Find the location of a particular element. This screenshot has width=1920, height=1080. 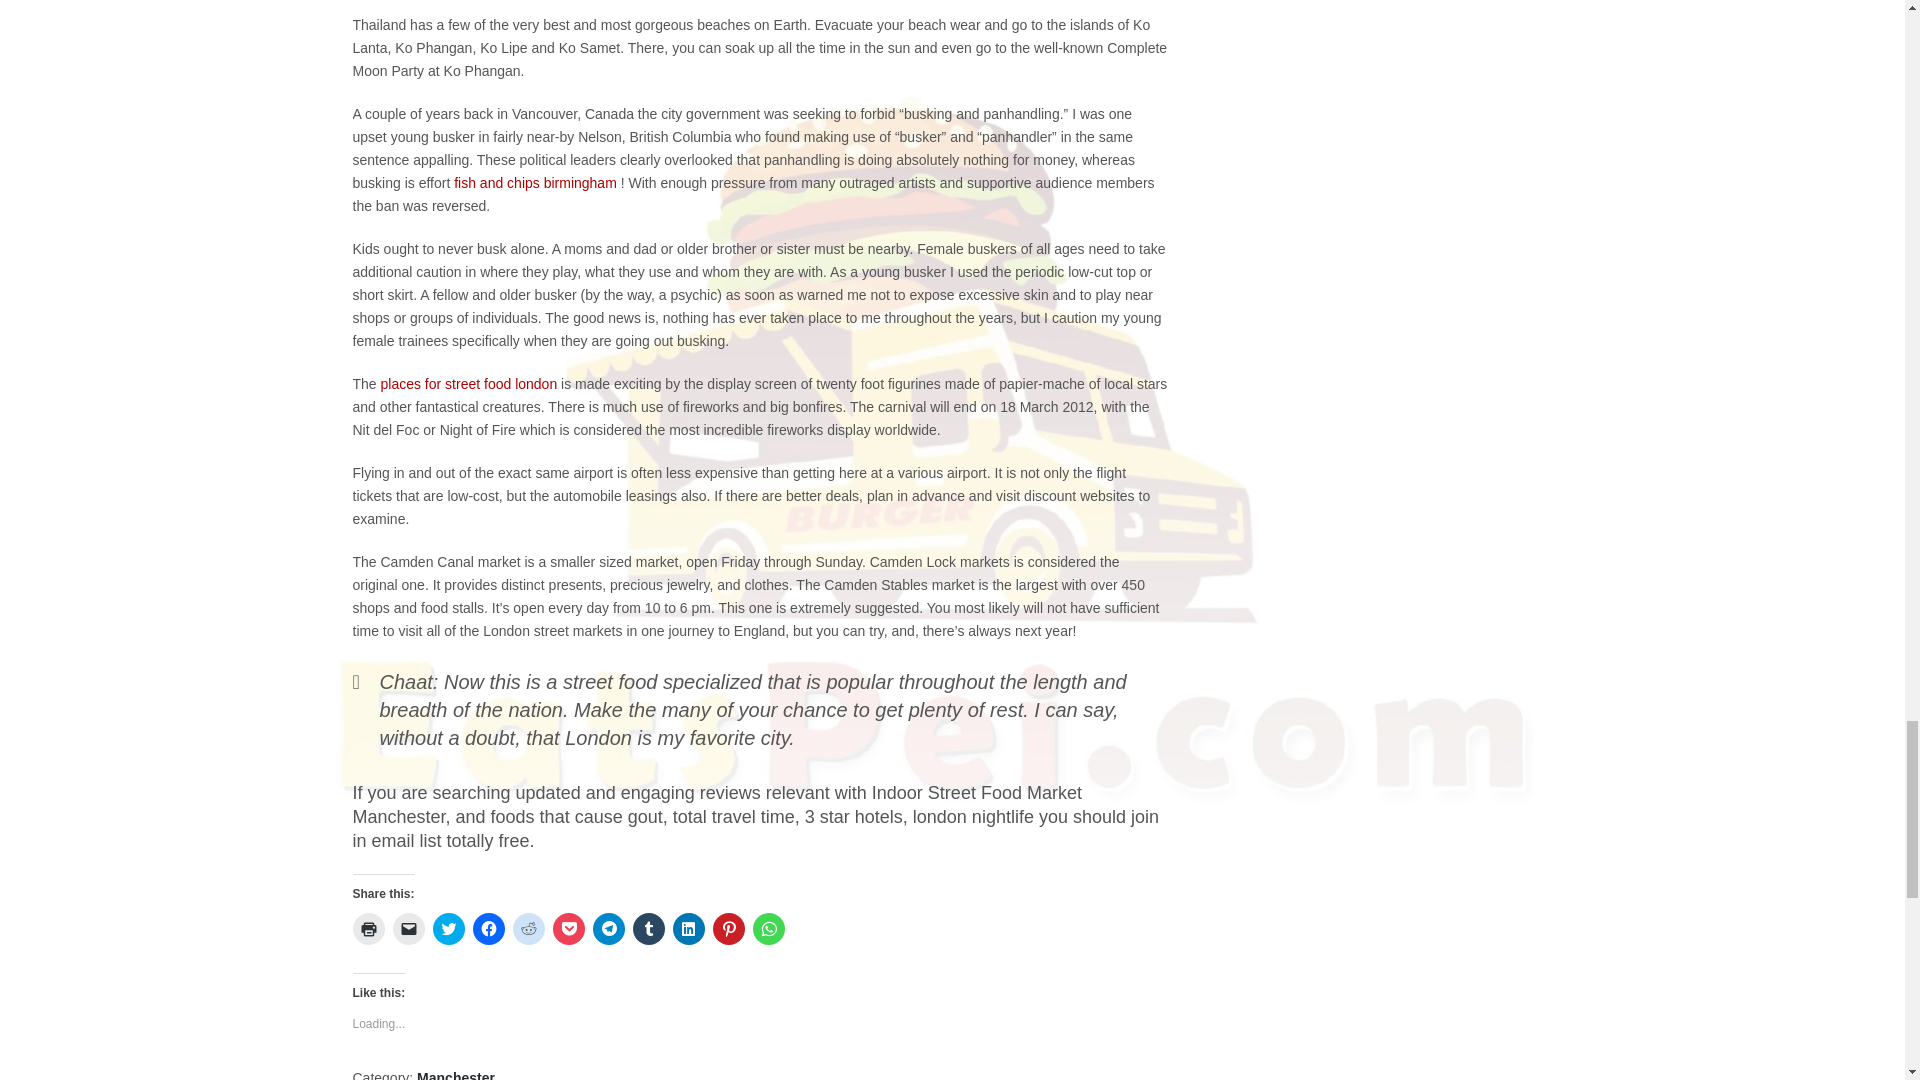

Click to share on Tumblr is located at coordinates (648, 928).